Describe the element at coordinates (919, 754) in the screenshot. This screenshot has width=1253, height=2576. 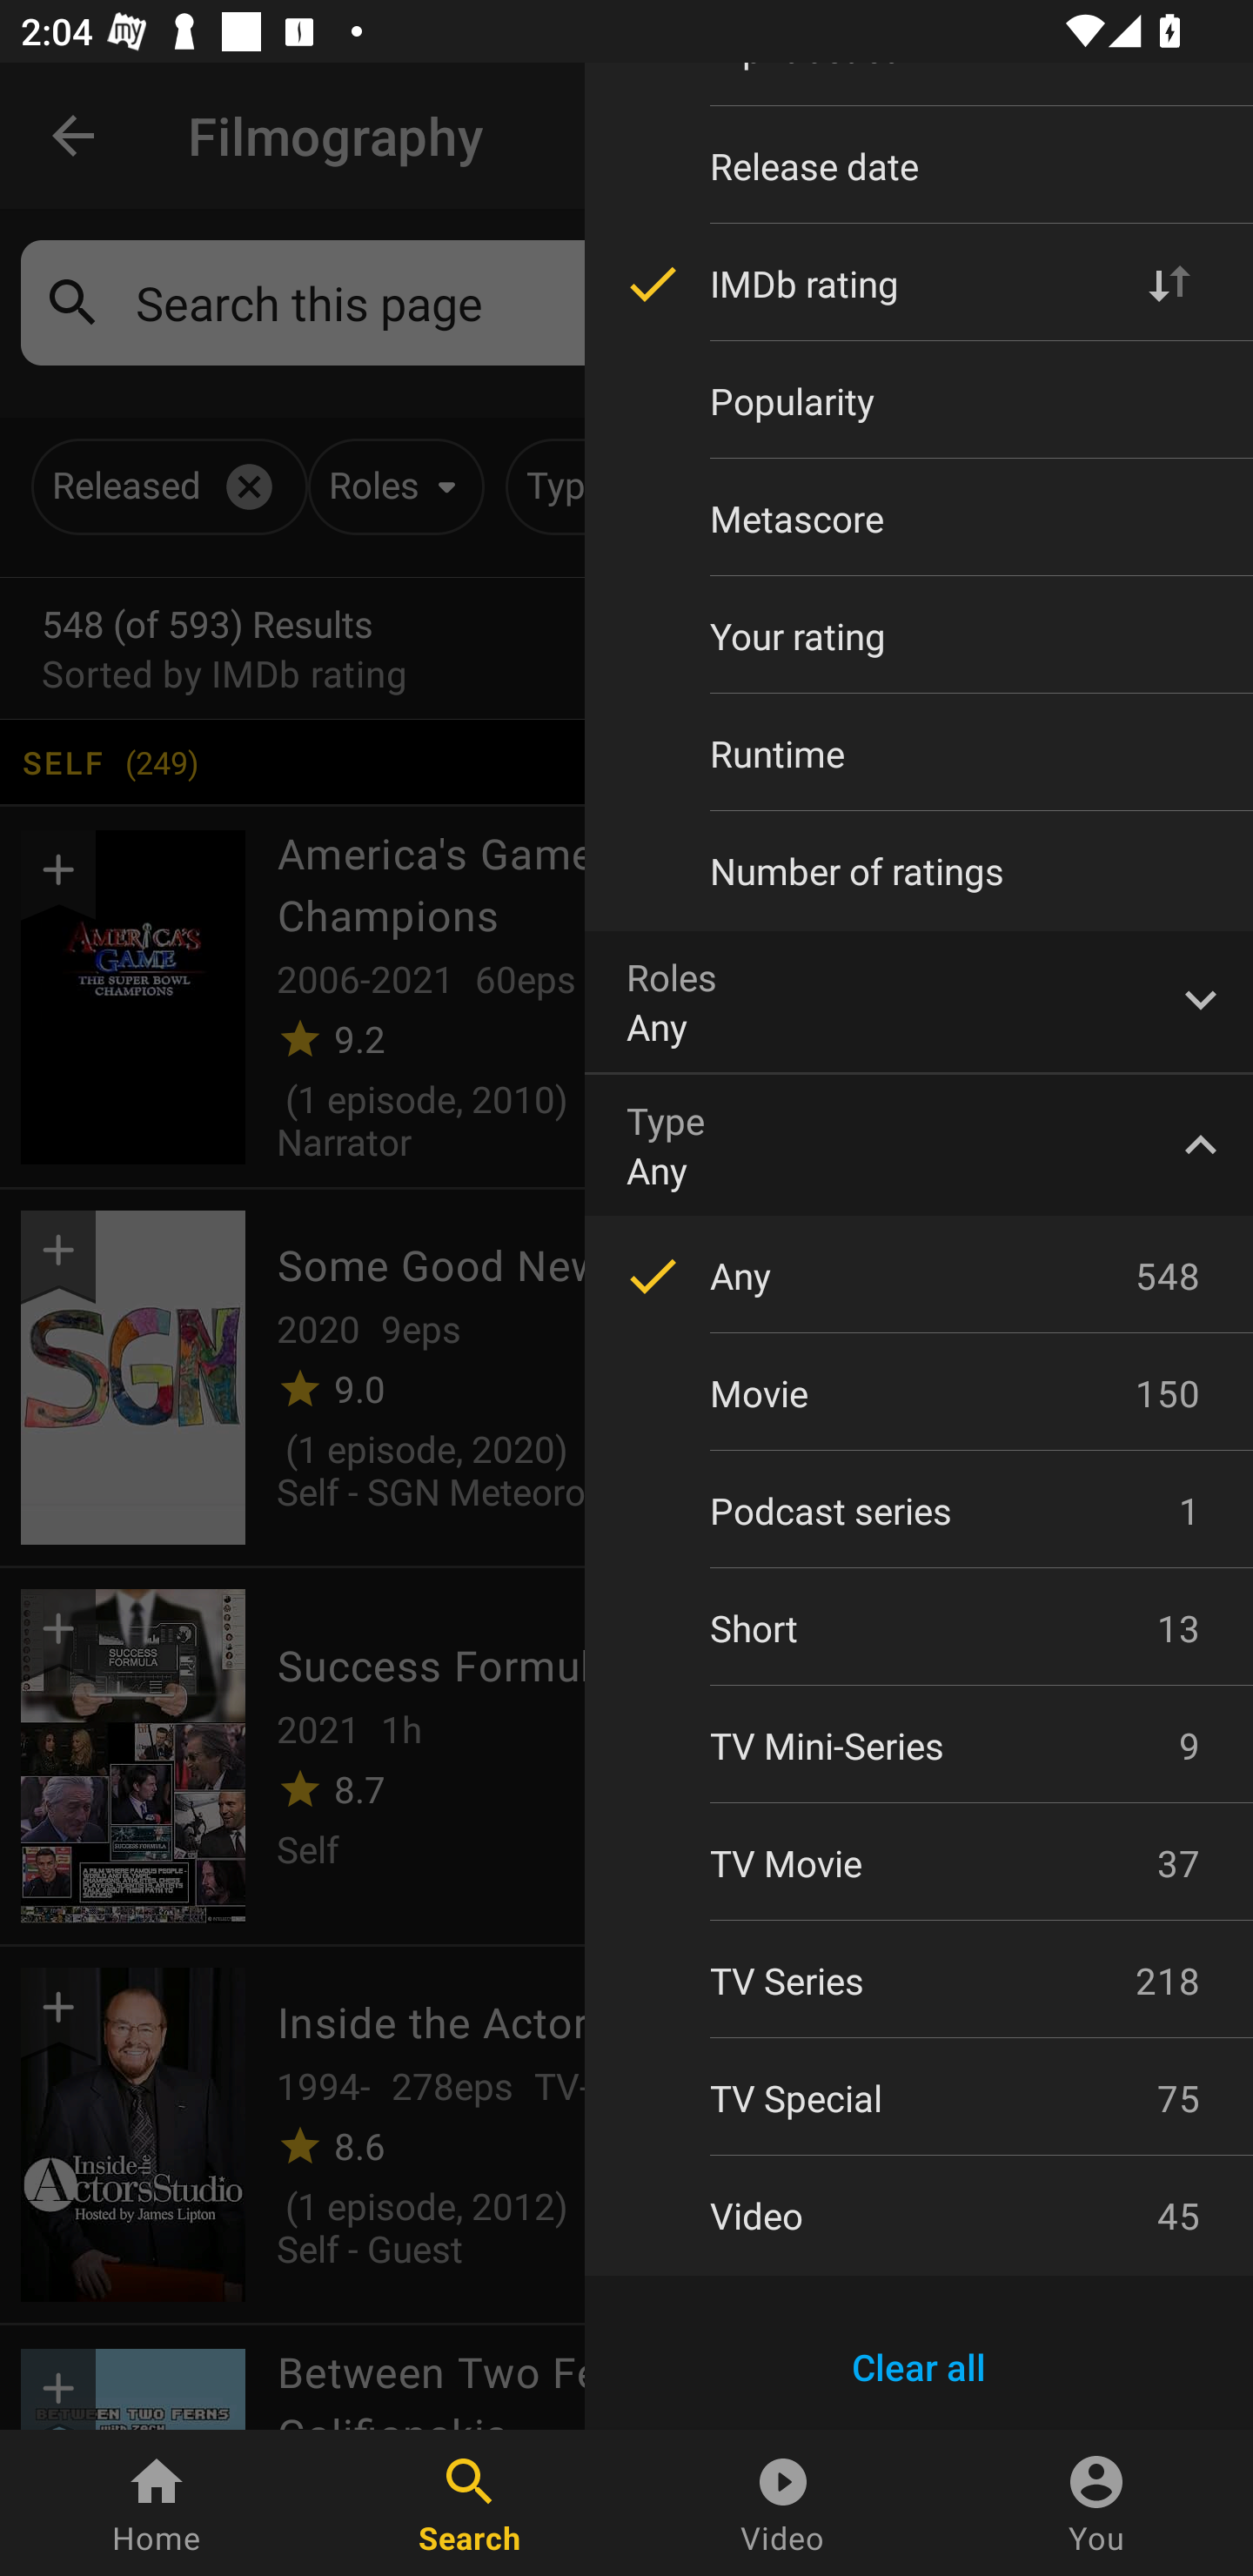
I see `Runtime` at that location.